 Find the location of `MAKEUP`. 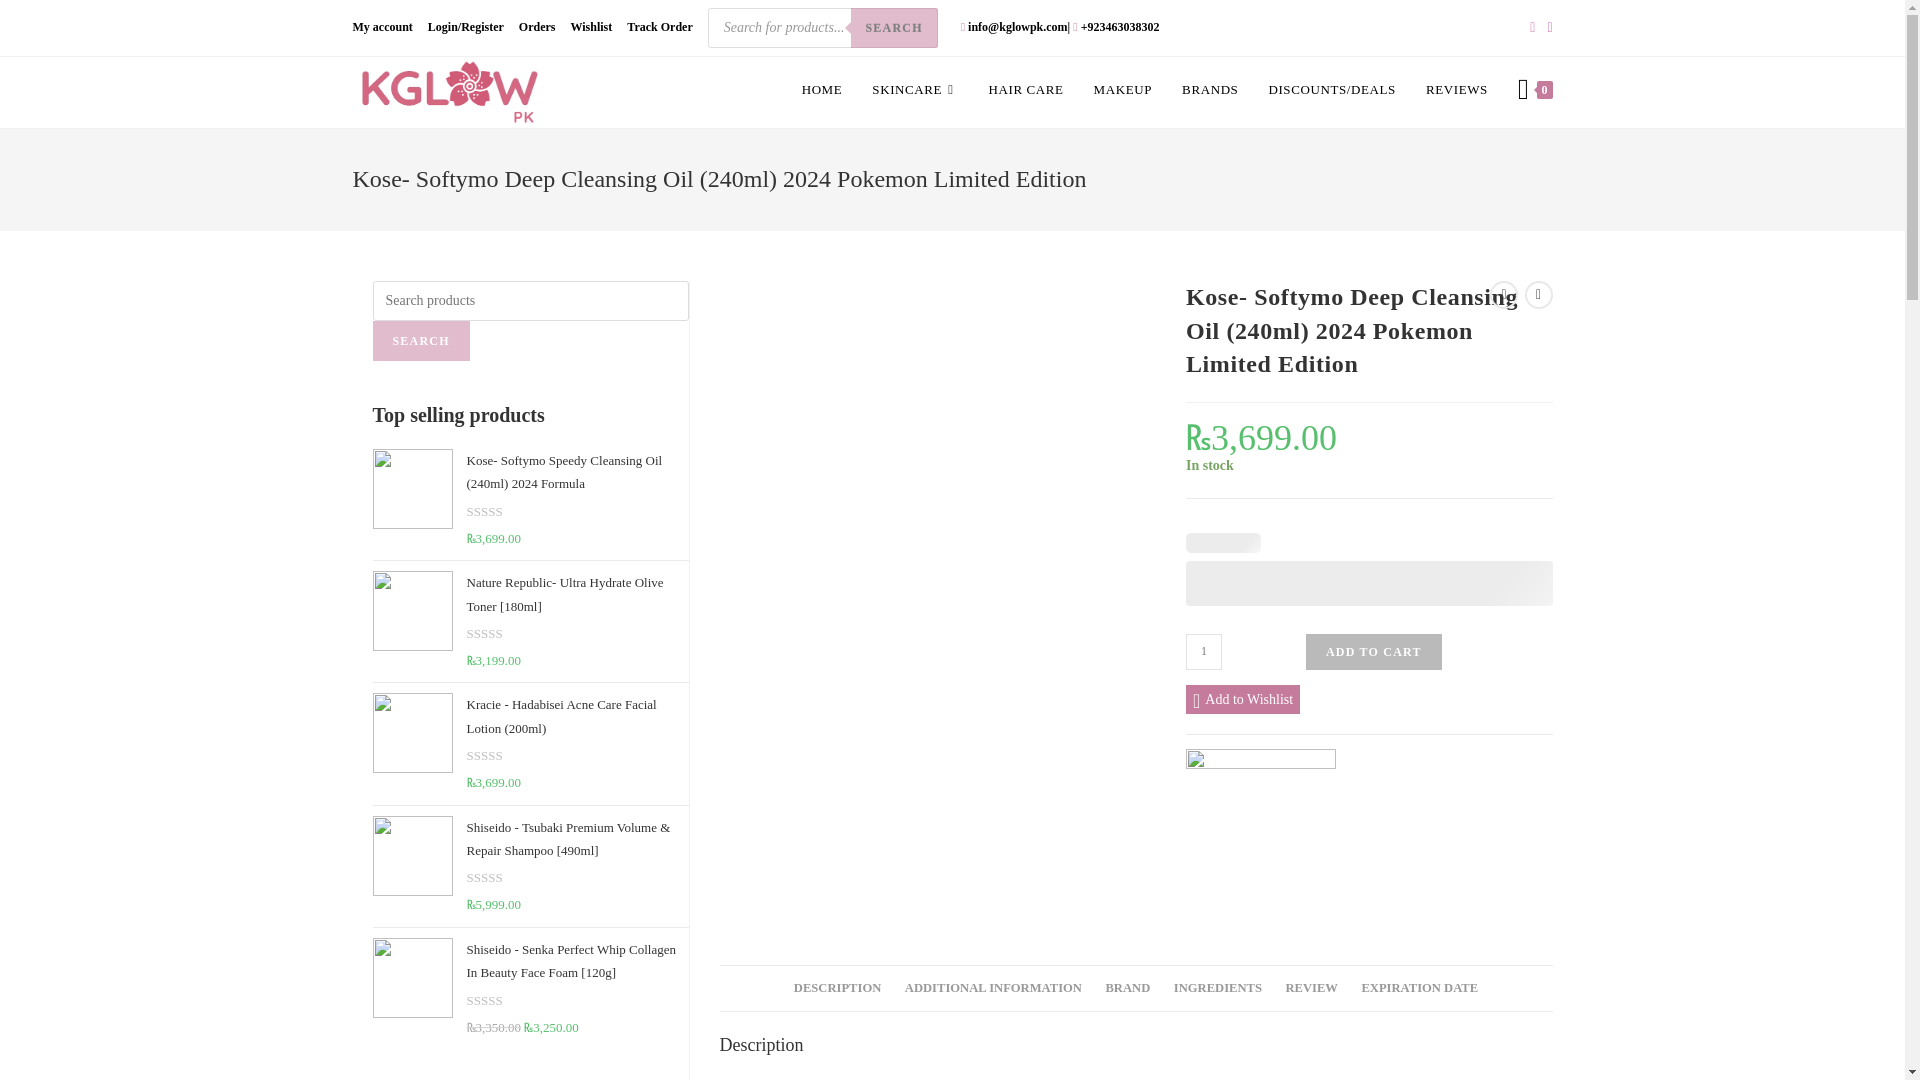

MAKEUP is located at coordinates (1123, 90).